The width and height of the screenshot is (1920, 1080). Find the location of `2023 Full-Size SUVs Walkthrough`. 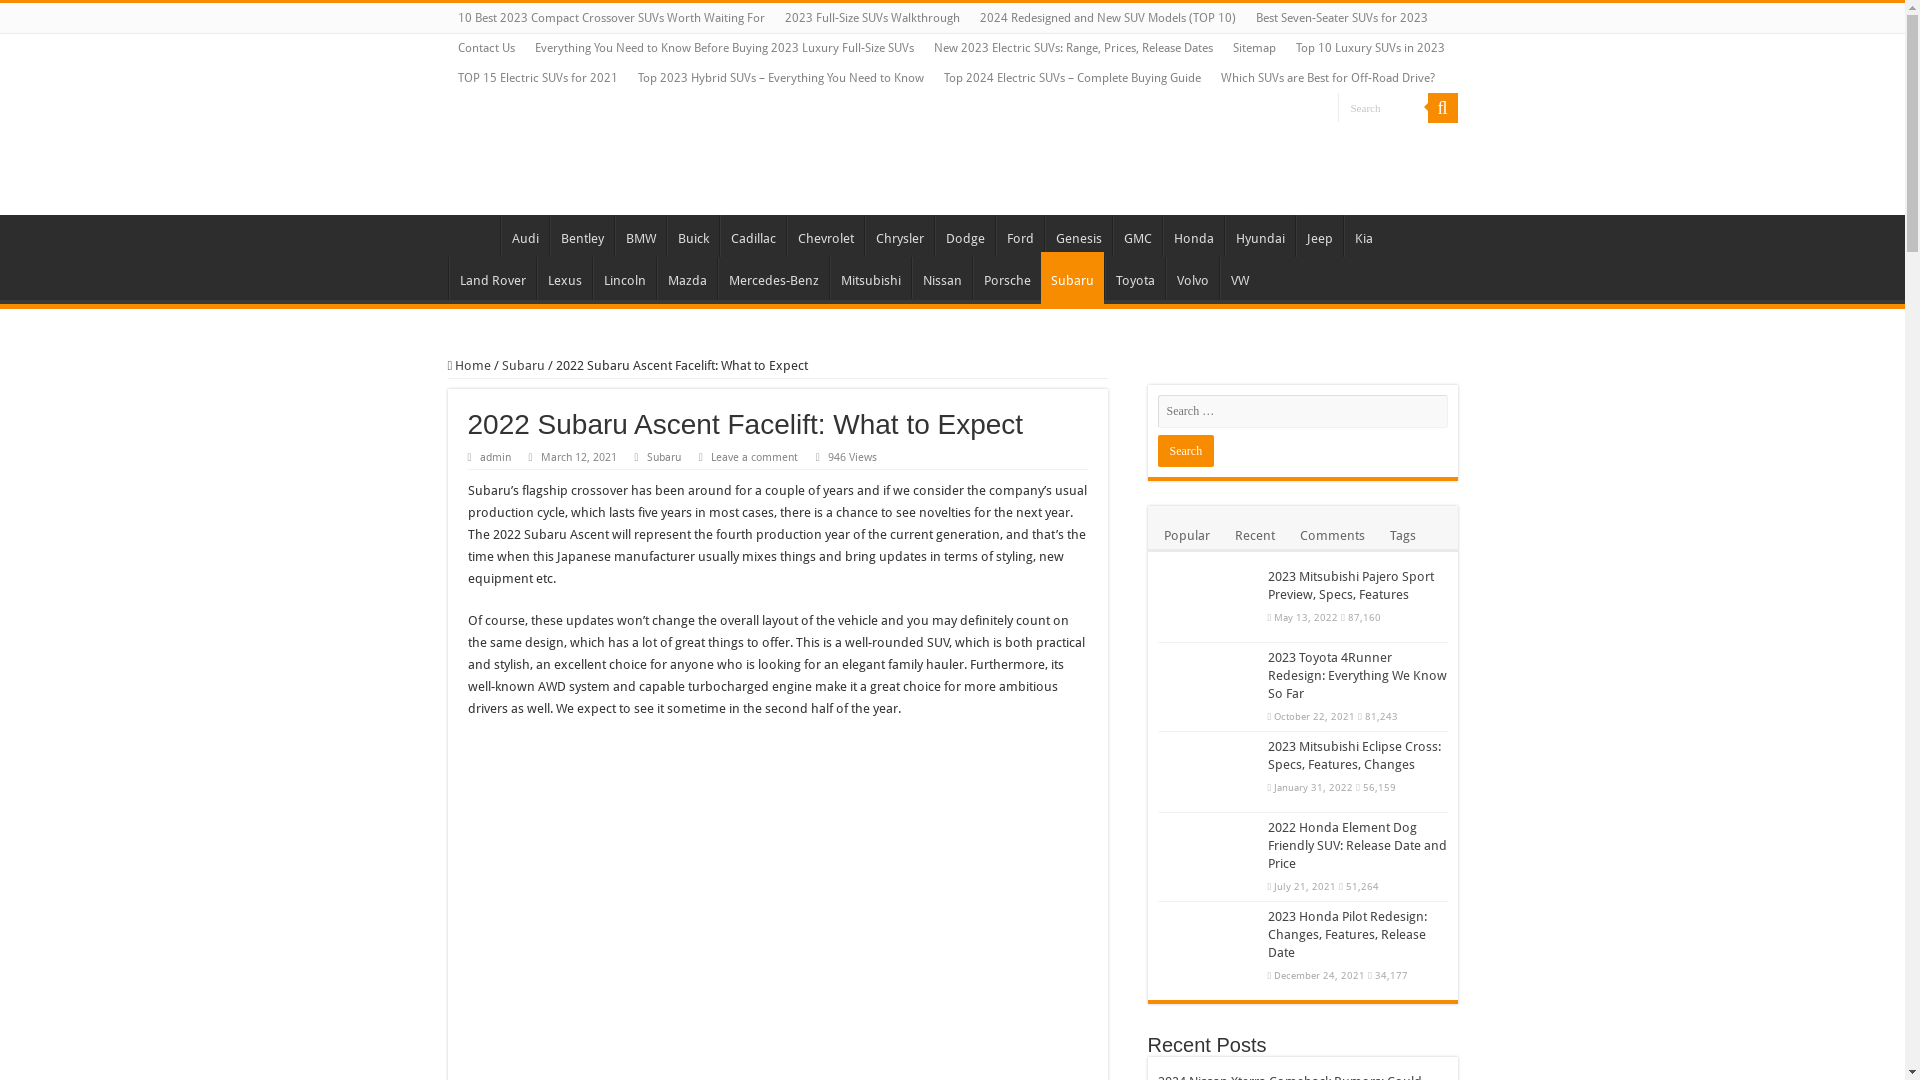

2023 Full-Size SUVs Walkthrough is located at coordinates (871, 18).